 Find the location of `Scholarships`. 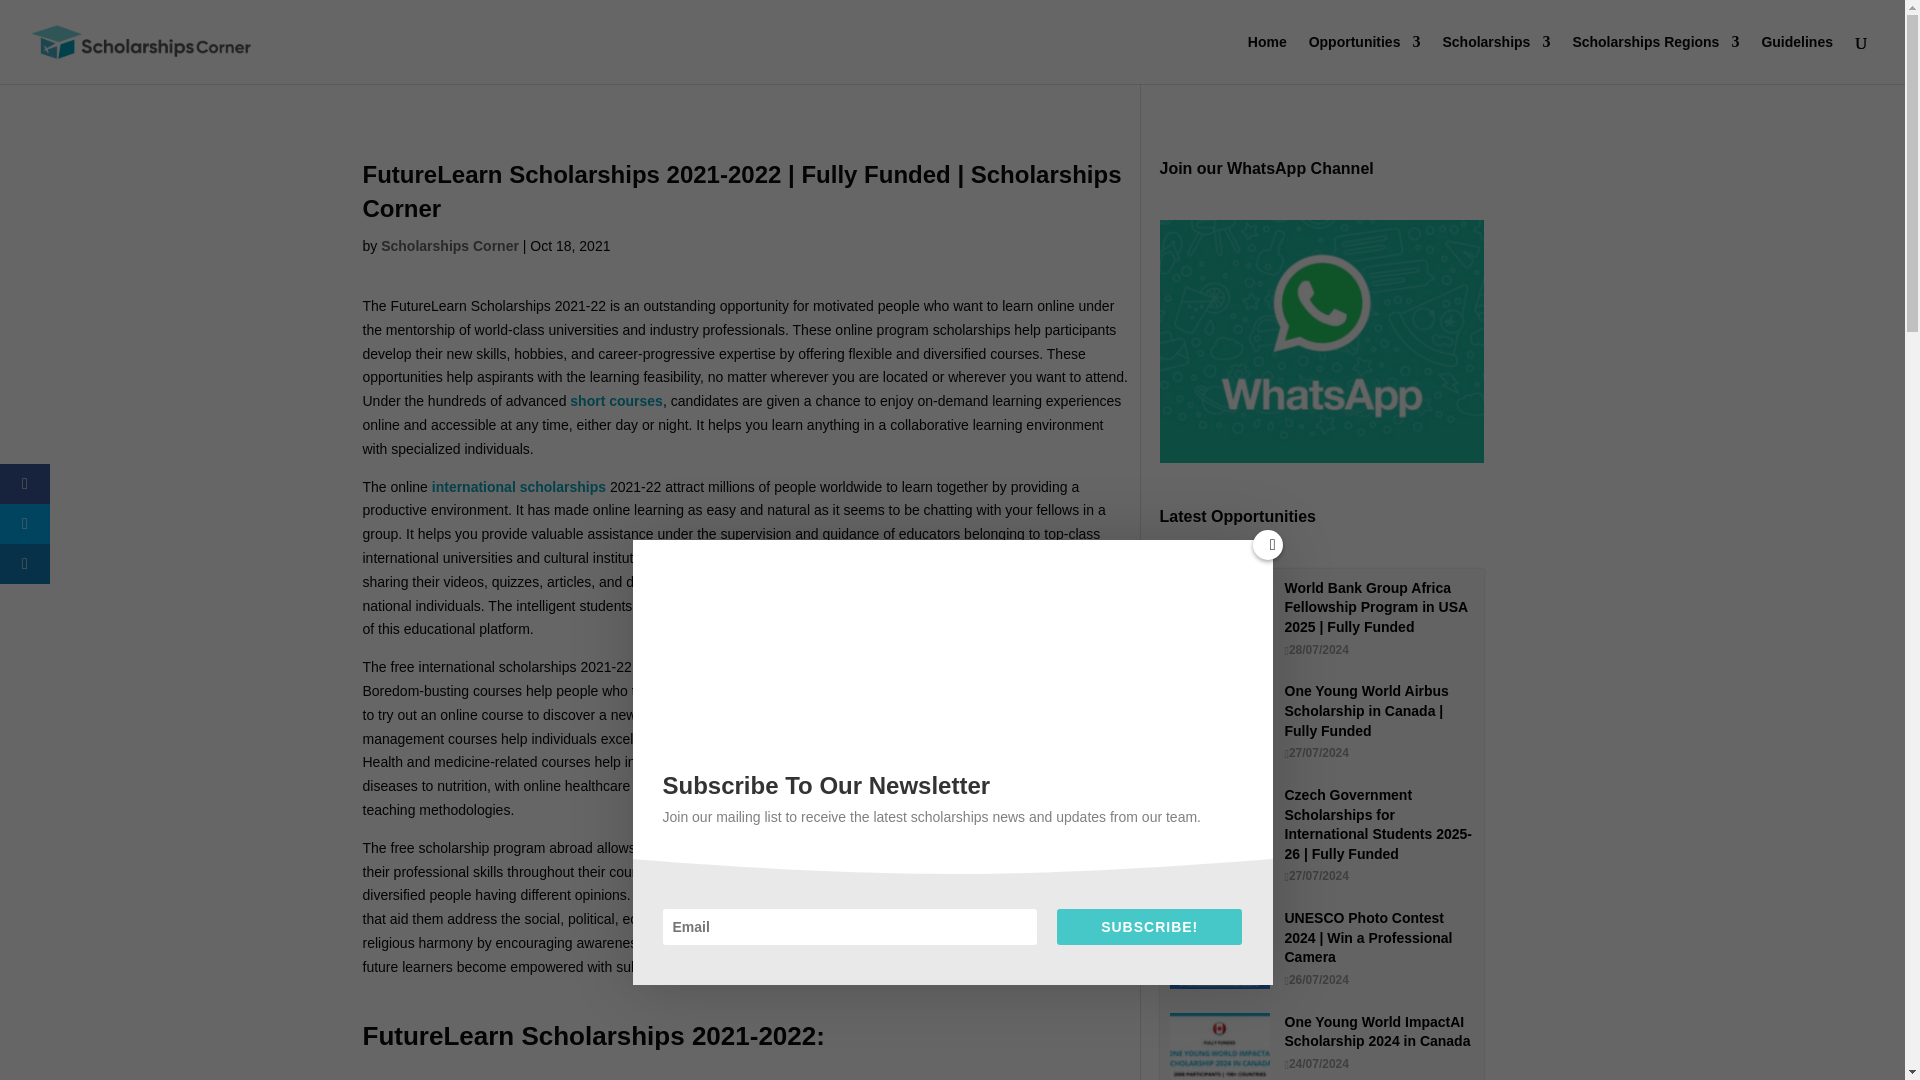

Scholarships is located at coordinates (1495, 59).